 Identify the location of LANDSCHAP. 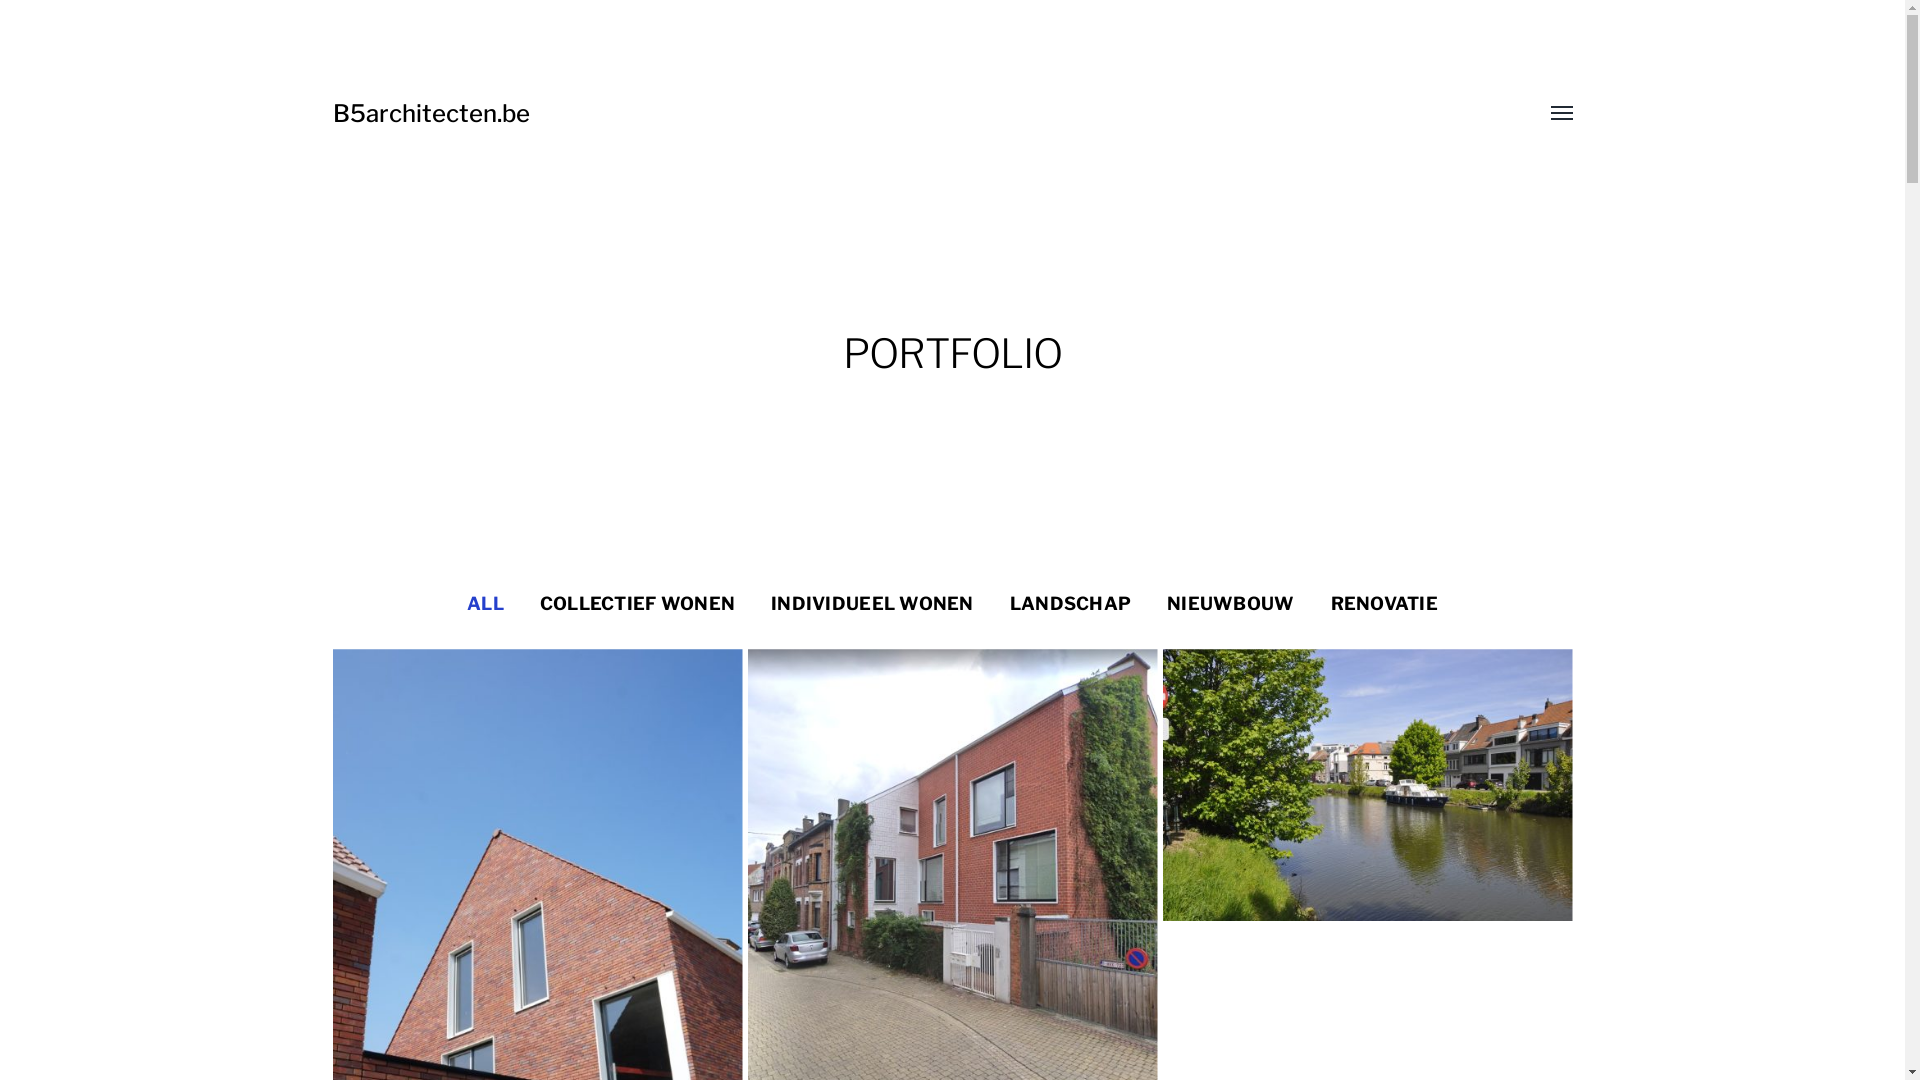
(1070, 604).